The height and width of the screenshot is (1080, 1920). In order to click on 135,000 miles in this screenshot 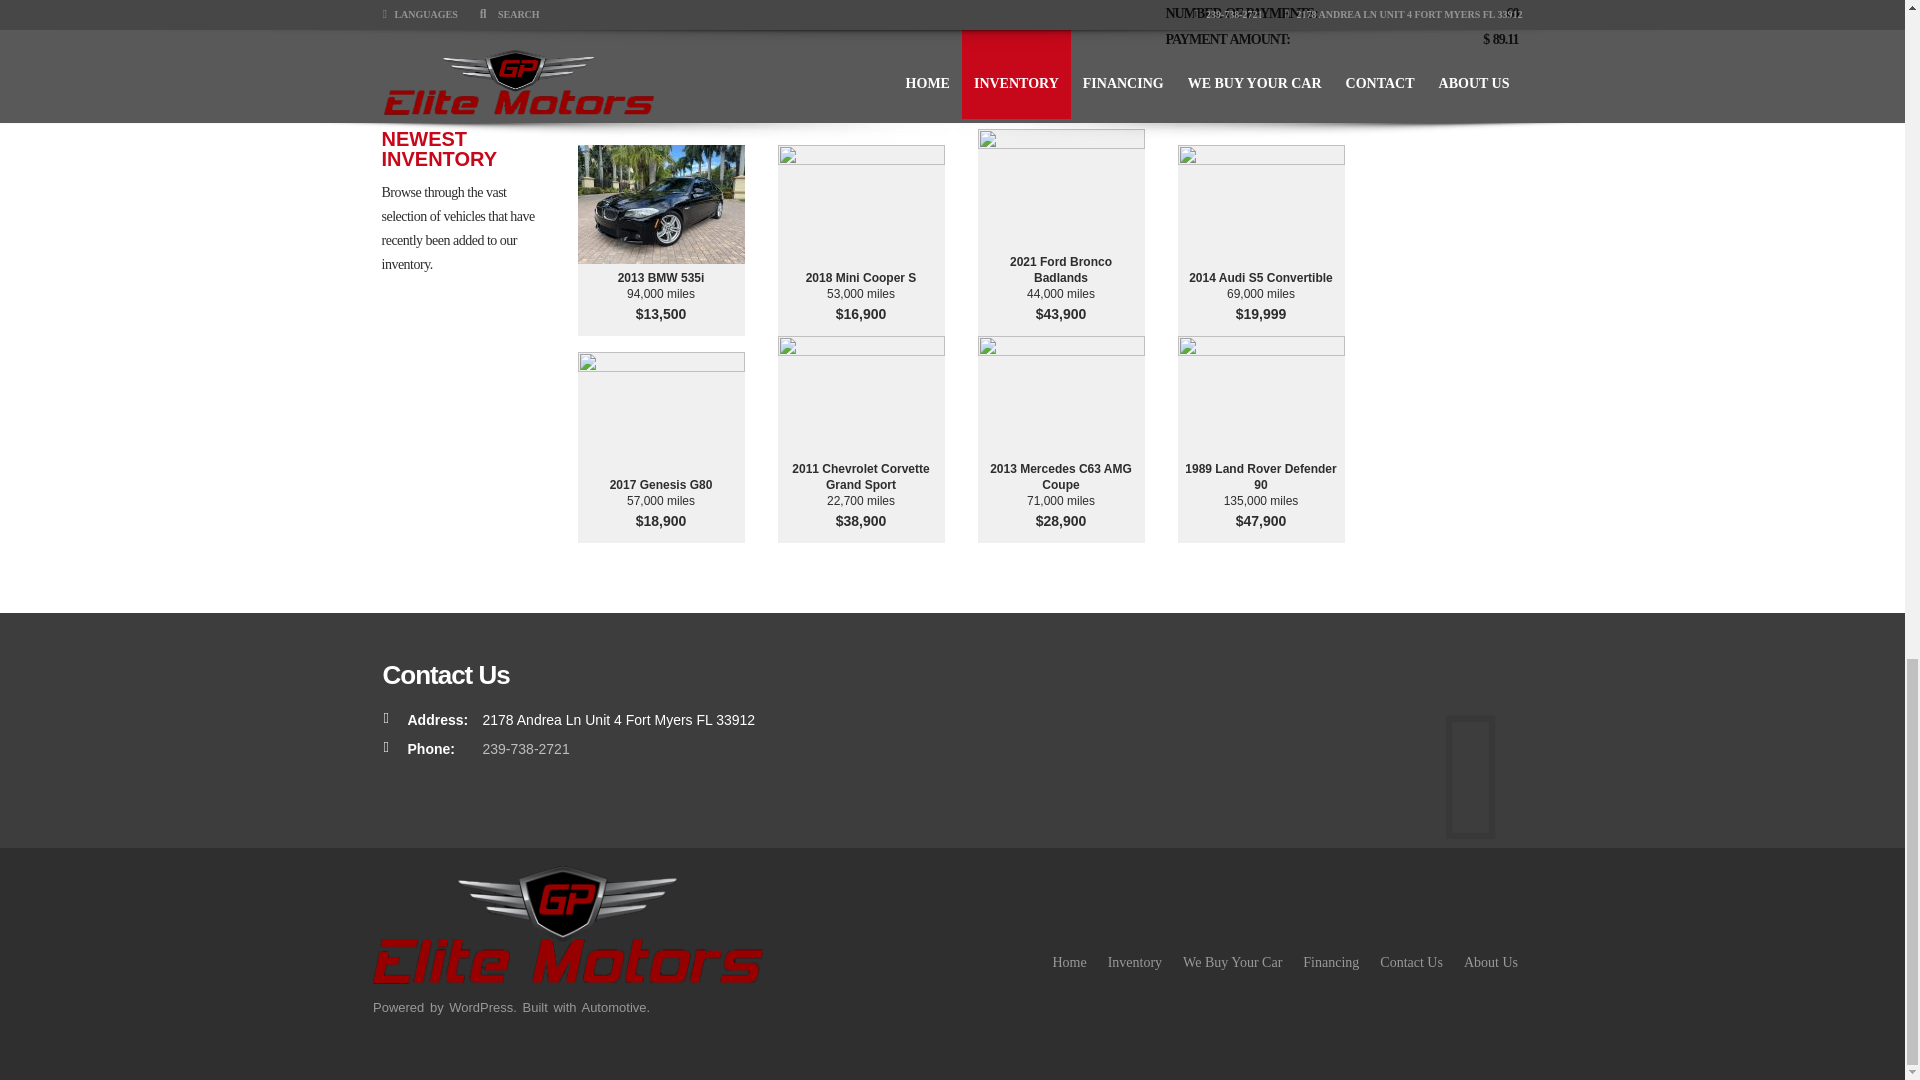, I will do `click(1260, 500)`.